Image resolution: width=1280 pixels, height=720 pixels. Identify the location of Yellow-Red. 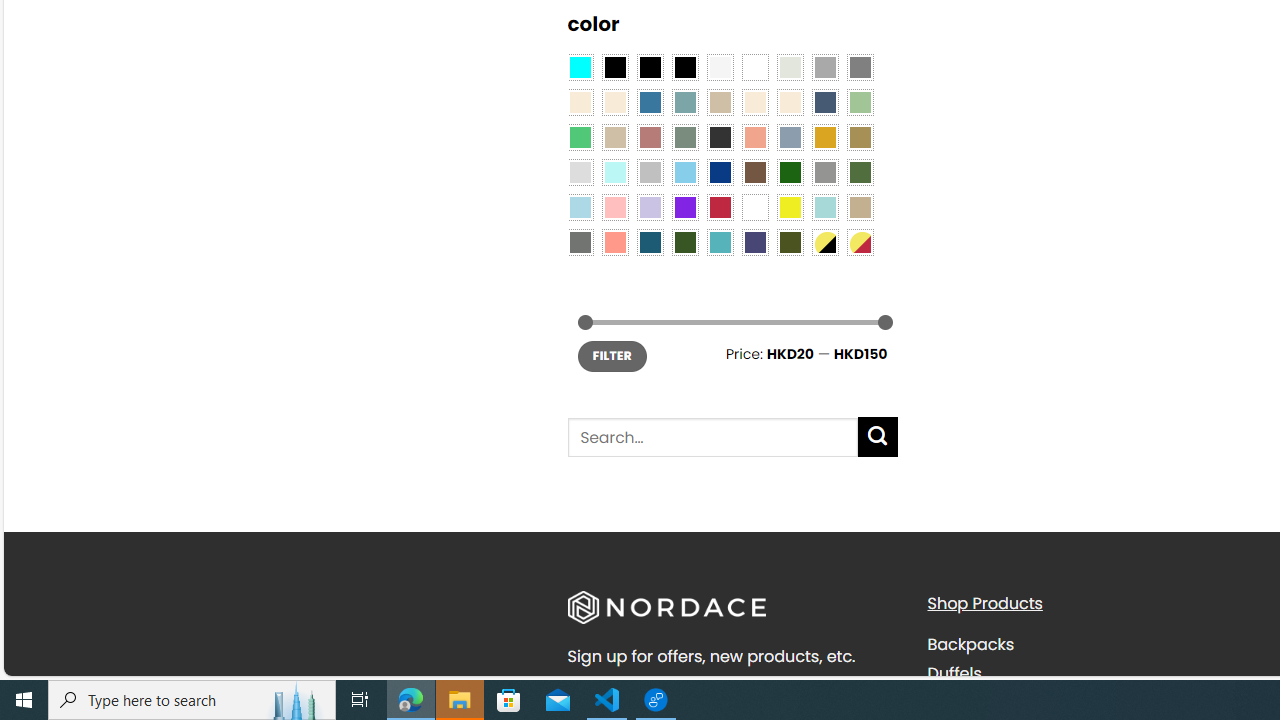
(860, 242).